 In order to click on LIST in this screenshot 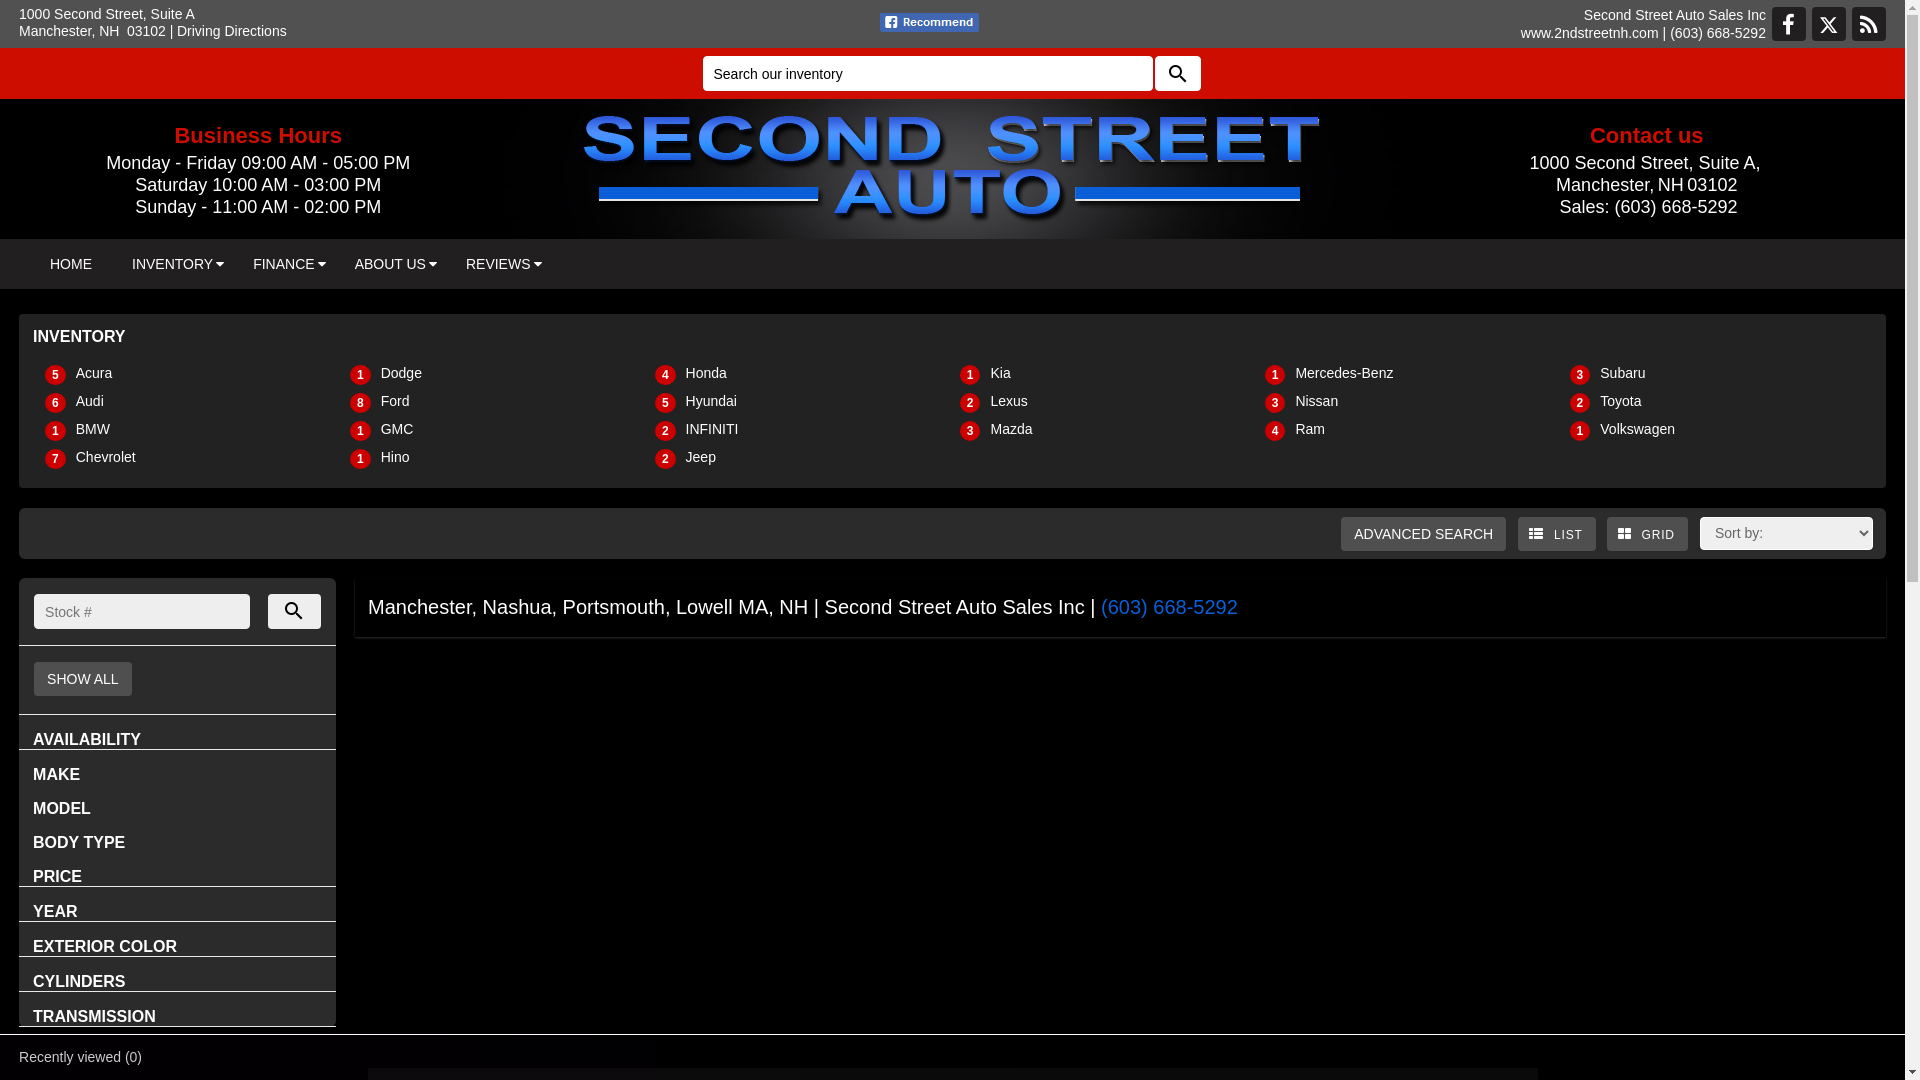, I will do `click(1557, 534)`.